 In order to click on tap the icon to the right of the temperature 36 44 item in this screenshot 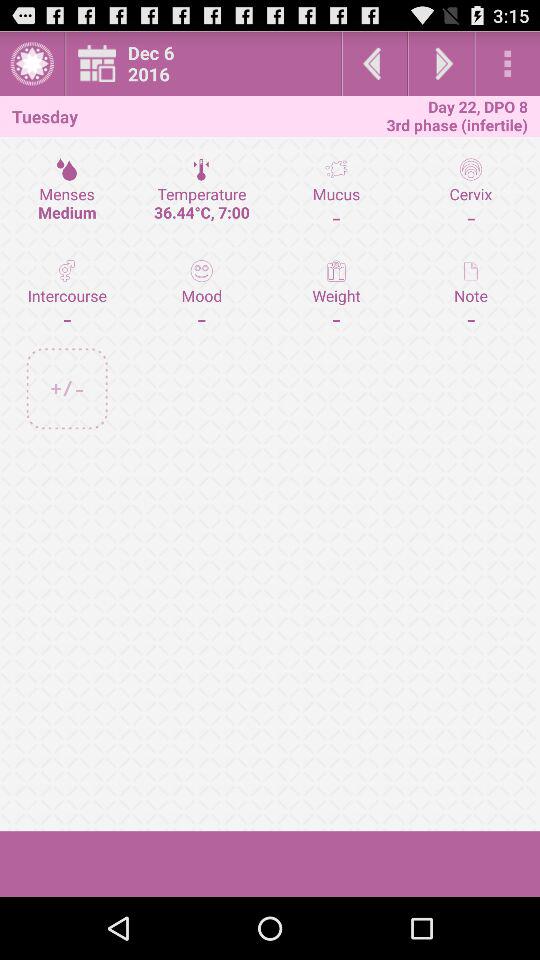, I will do `click(336, 294)`.